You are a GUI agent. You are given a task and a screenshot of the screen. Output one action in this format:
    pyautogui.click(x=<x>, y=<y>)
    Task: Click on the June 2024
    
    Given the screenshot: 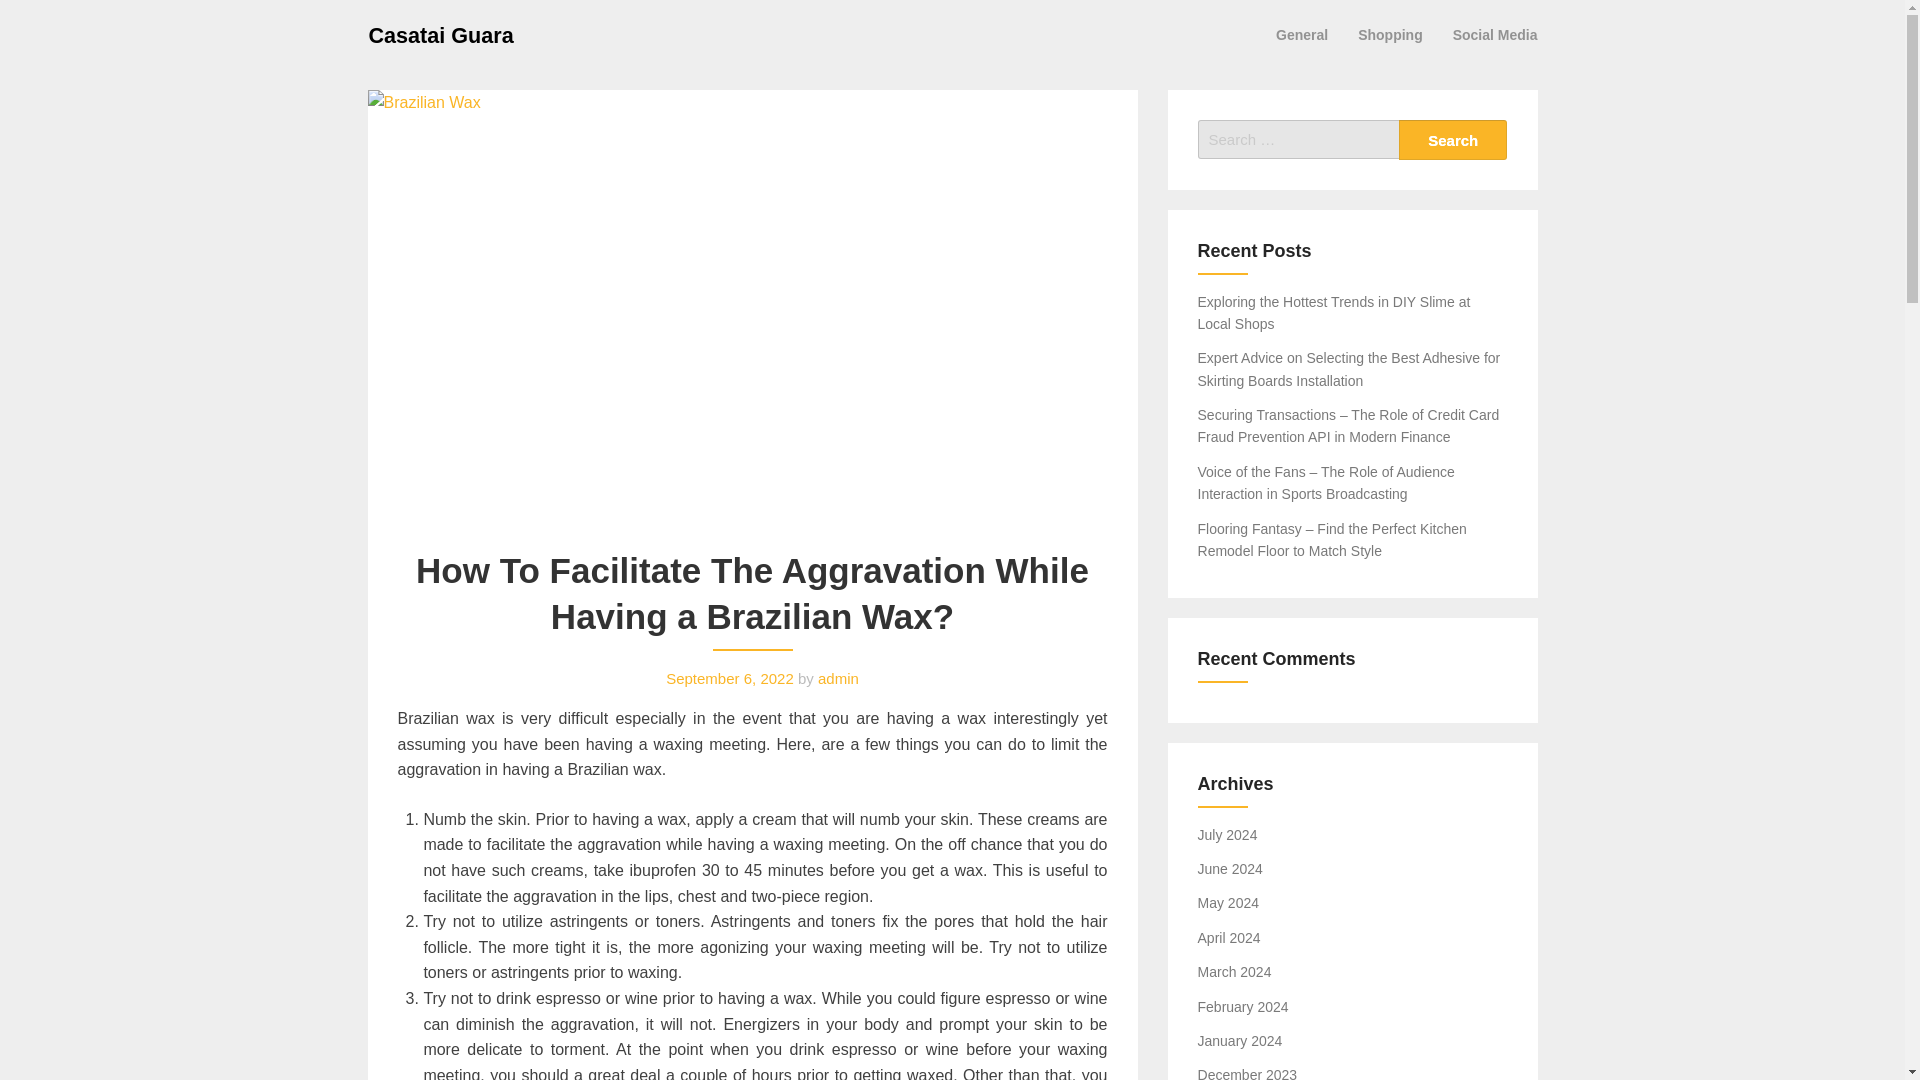 What is the action you would take?
    pyautogui.click(x=1230, y=868)
    